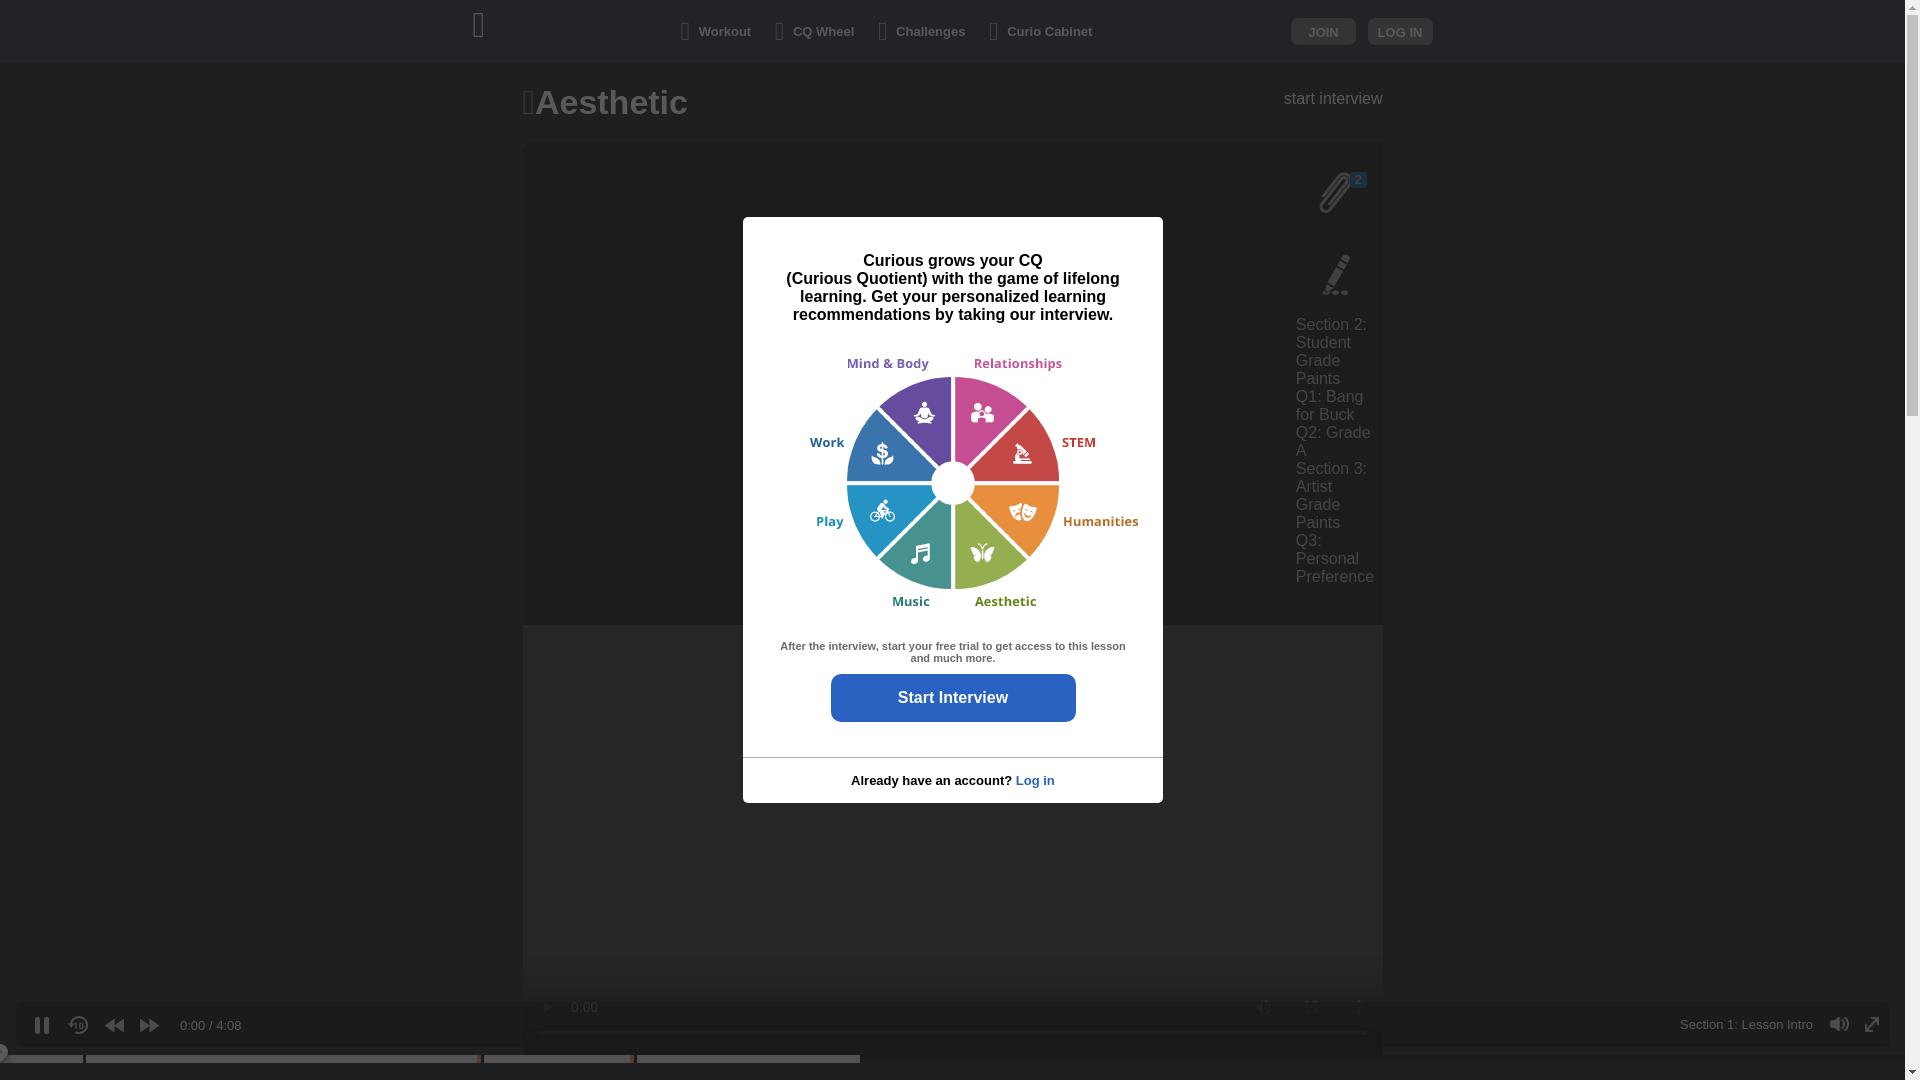 This screenshot has width=1920, height=1080. What do you see at coordinates (1400, 31) in the screenshot?
I see `LOG IN` at bounding box center [1400, 31].